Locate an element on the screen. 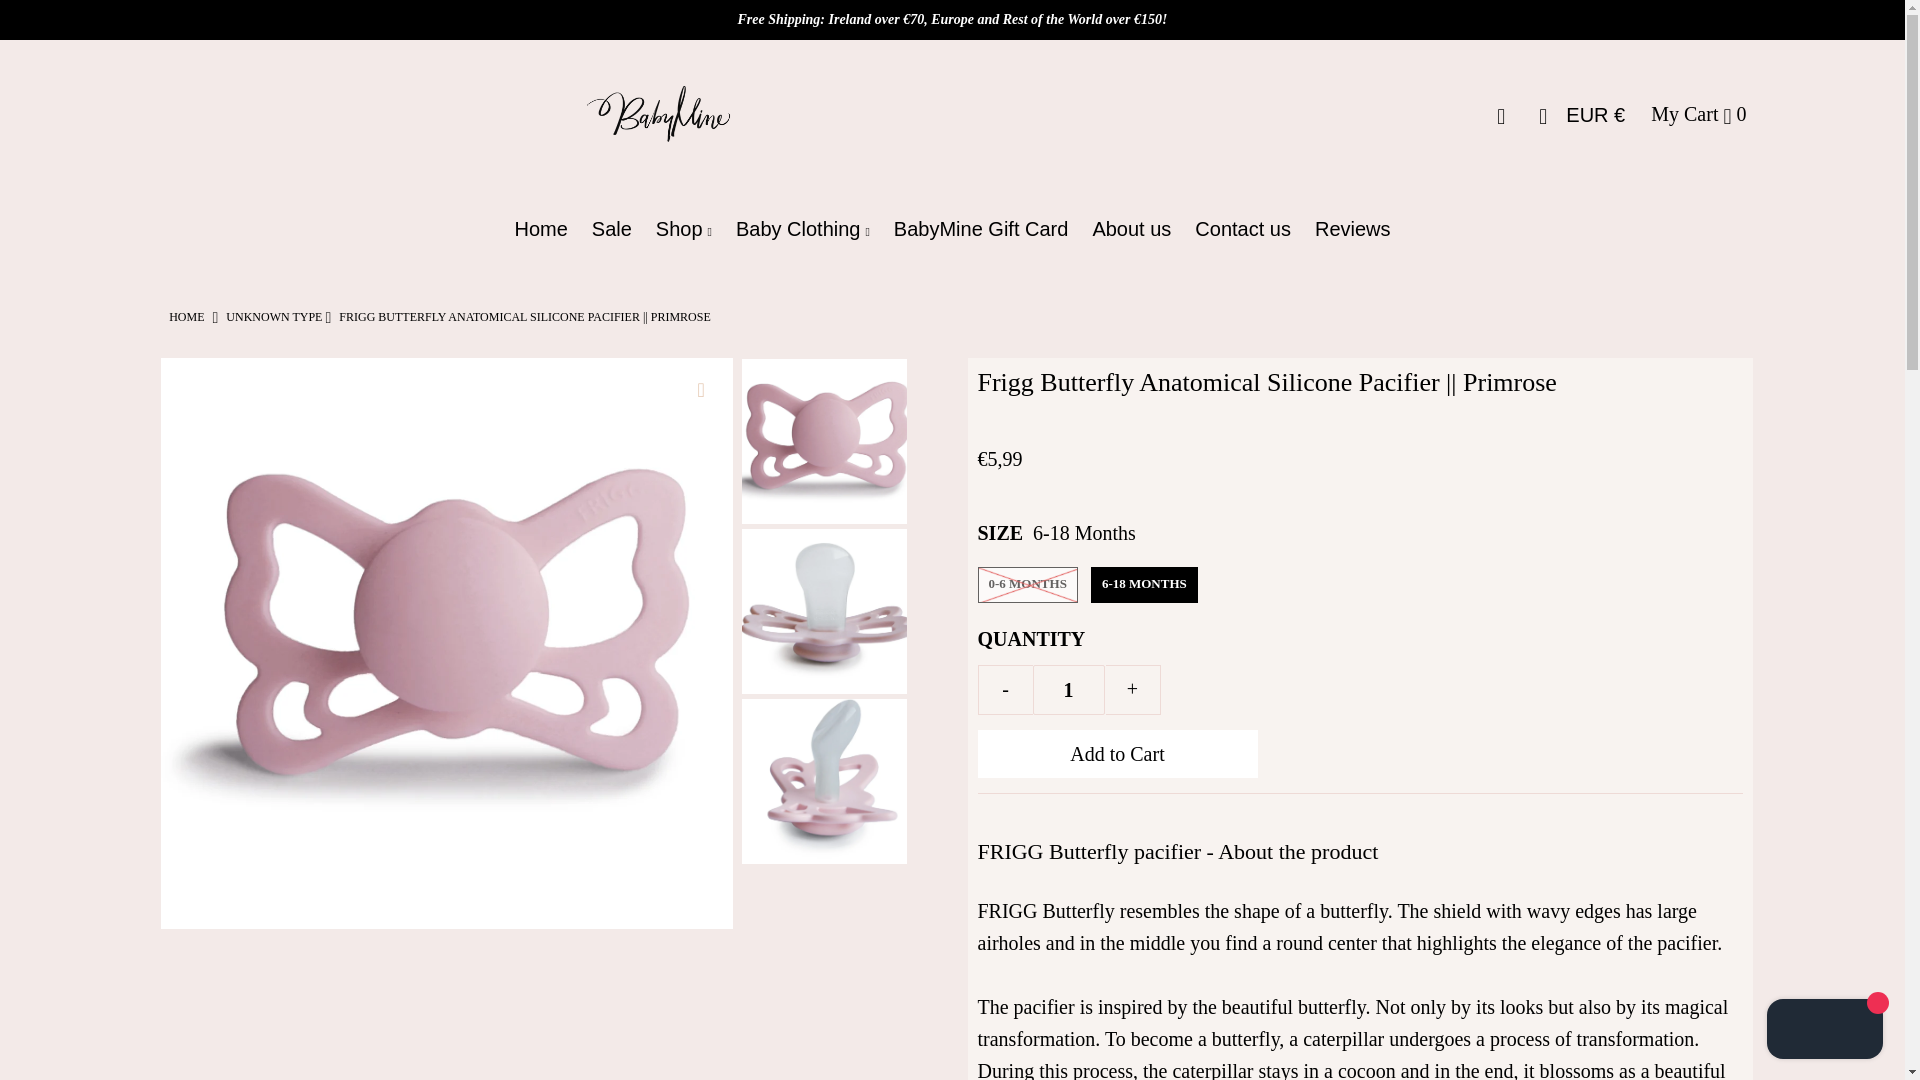  Shopify online store chat is located at coordinates (1824, 1031).